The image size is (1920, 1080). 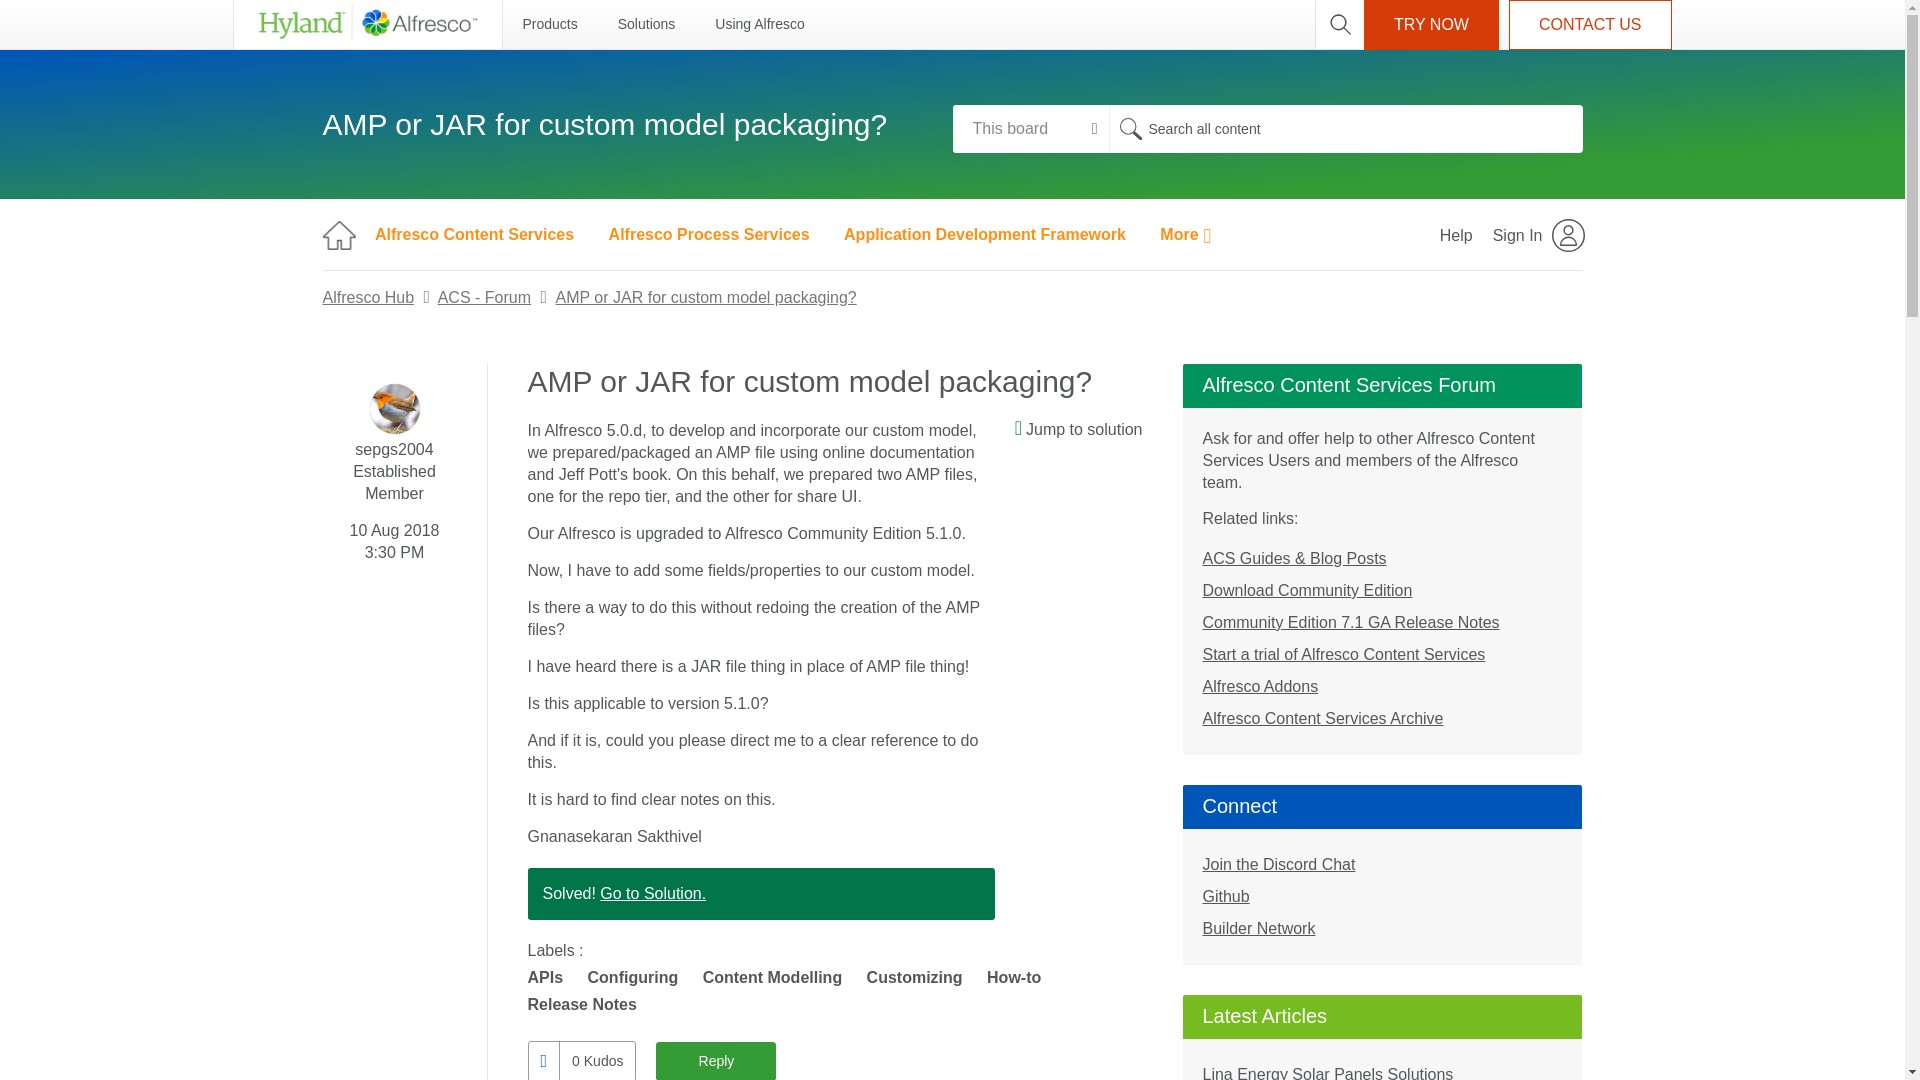 What do you see at coordinates (709, 234) in the screenshot?
I see `Alfresco Process Services` at bounding box center [709, 234].